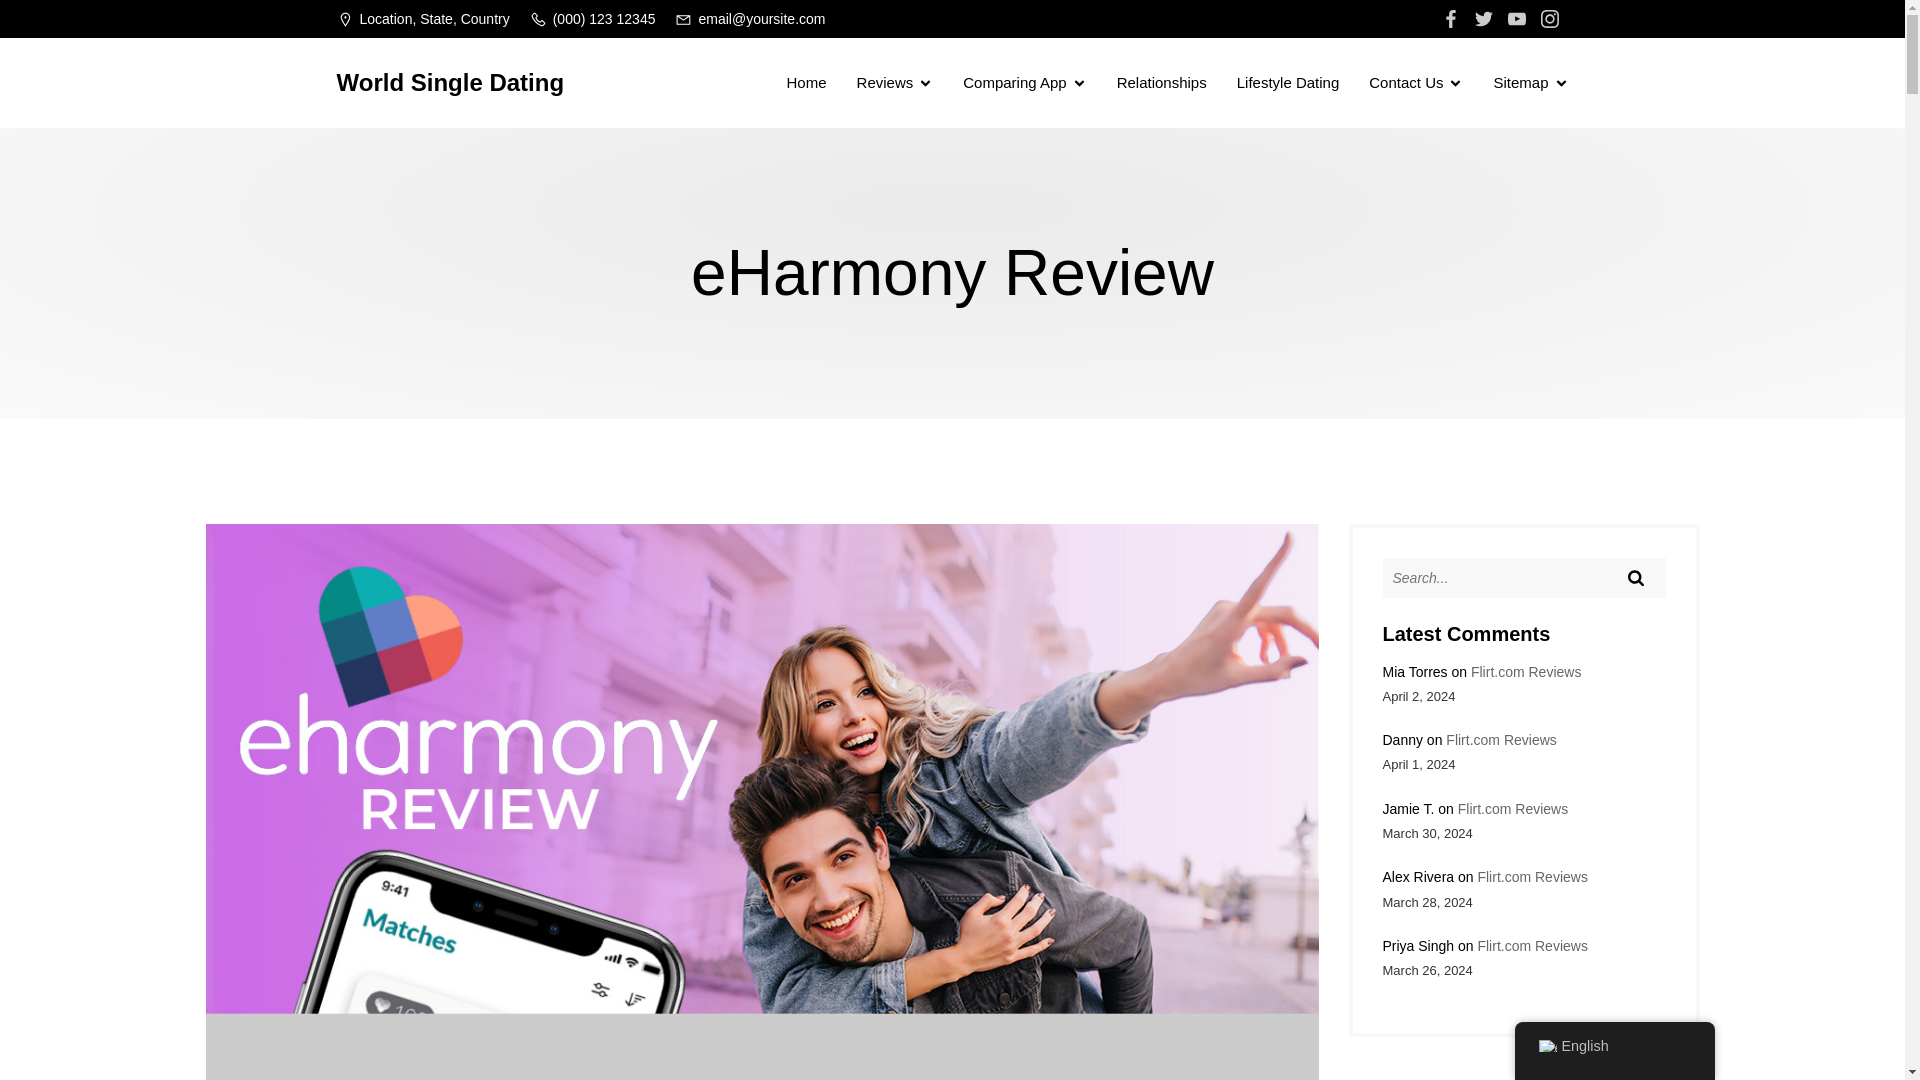 The width and height of the screenshot is (1920, 1080). What do you see at coordinates (807, 82) in the screenshot?
I see `Home` at bounding box center [807, 82].